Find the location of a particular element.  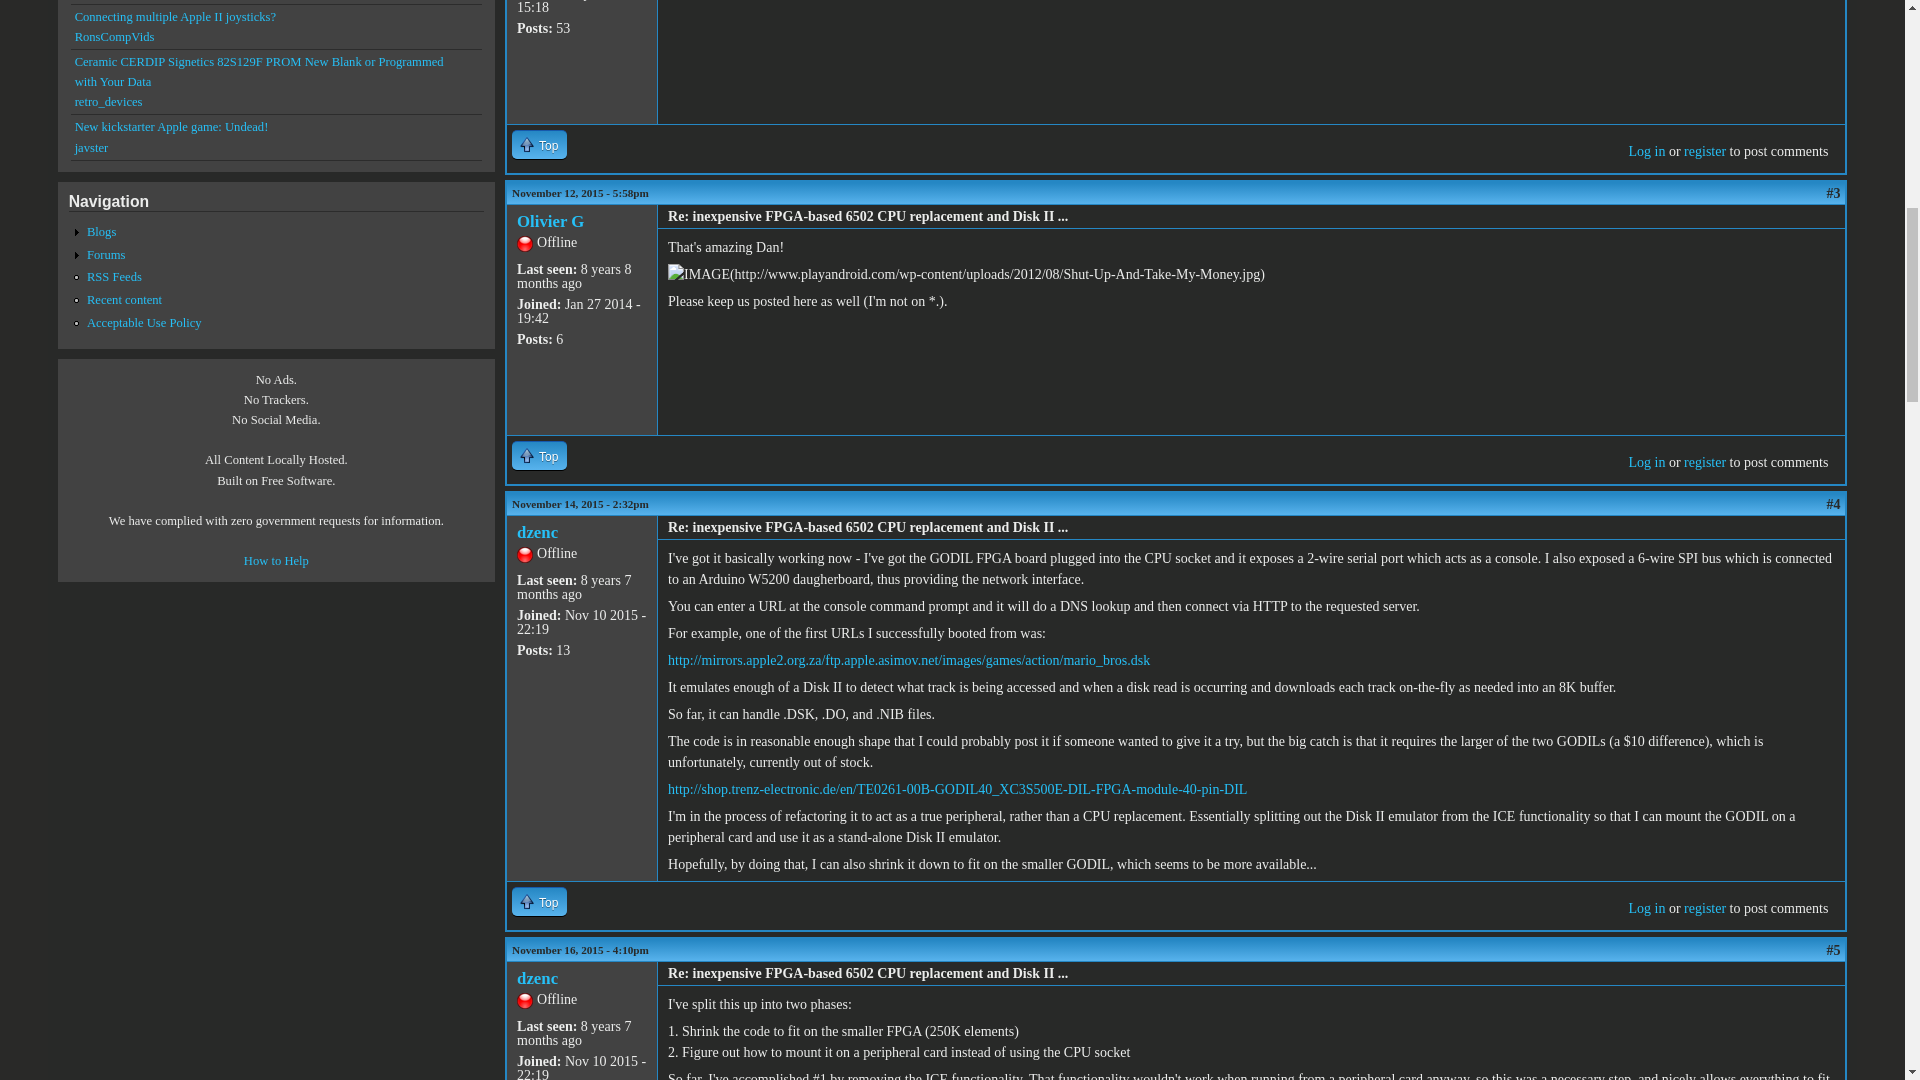

Log in is located at coordinates (1646, 150).